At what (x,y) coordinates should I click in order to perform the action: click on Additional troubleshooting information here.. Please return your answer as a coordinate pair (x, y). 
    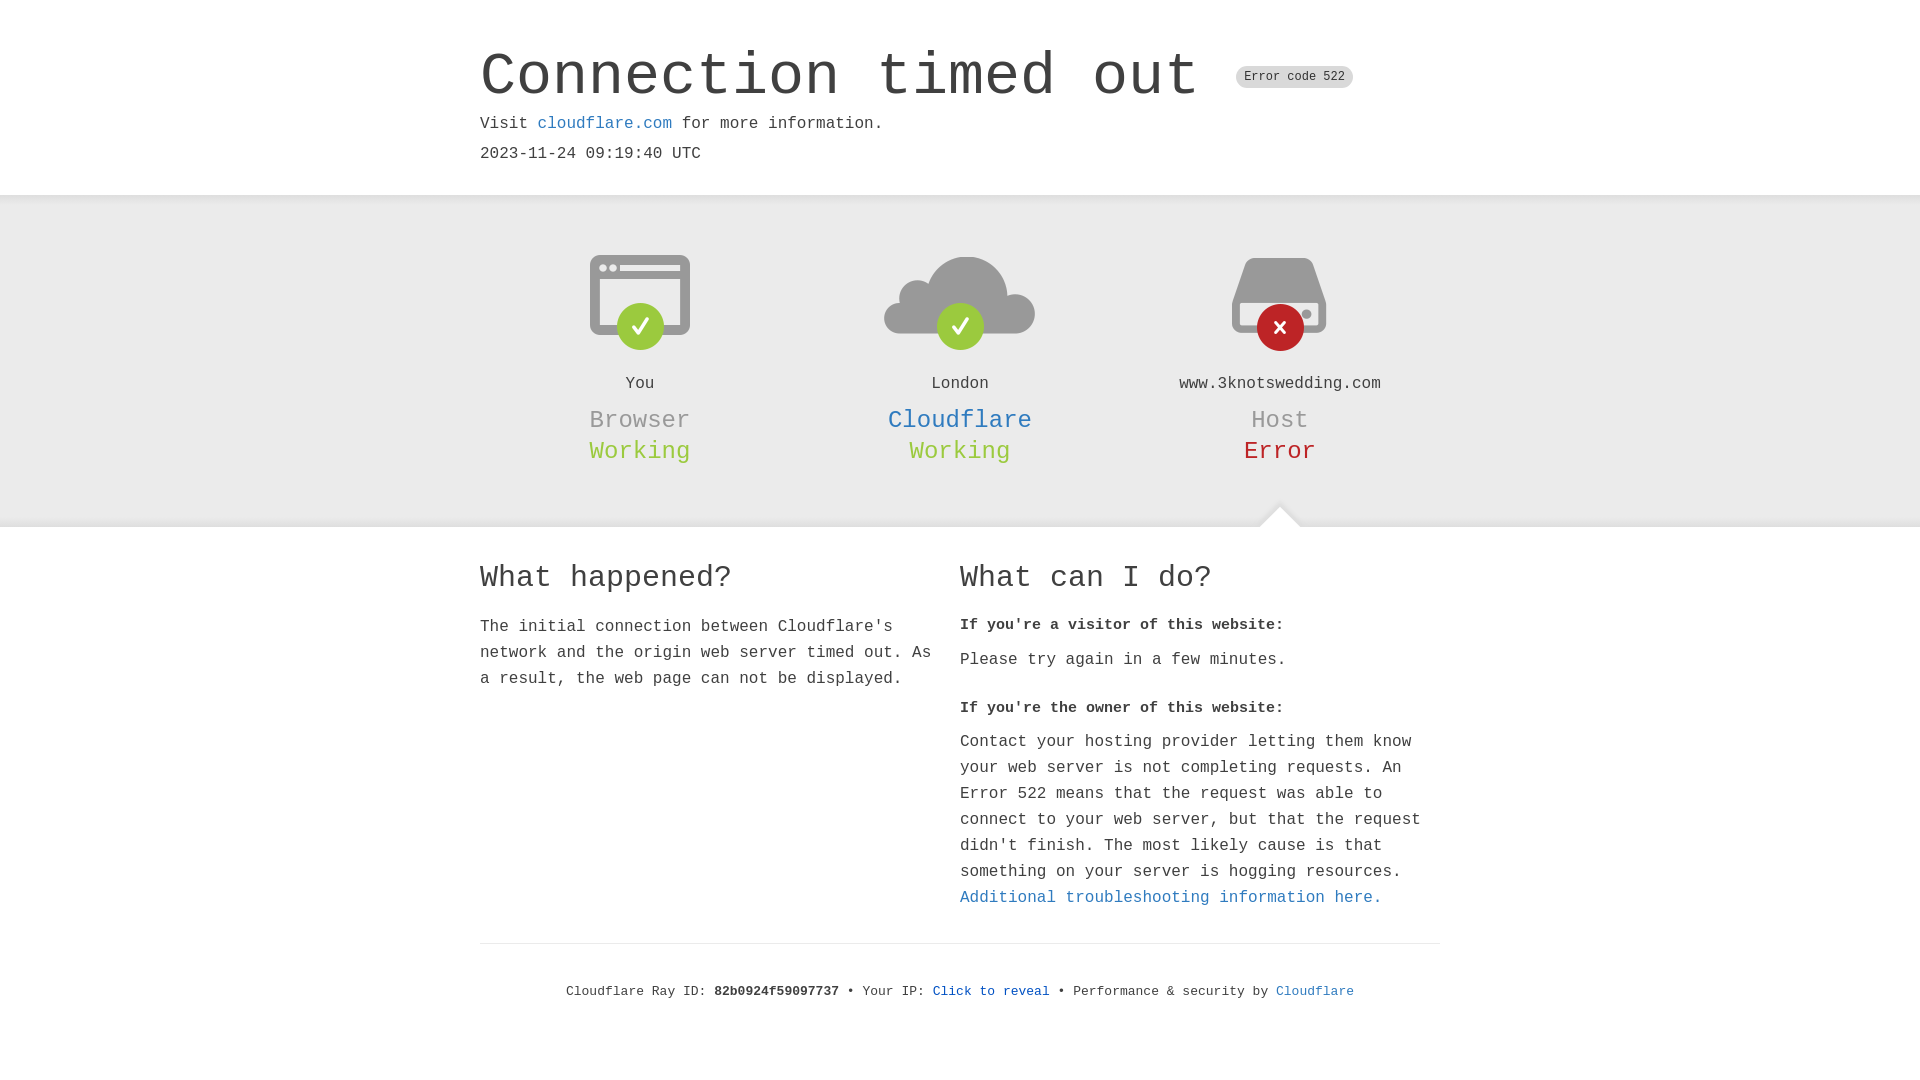
    Looking at the image, I should click on (1171, 898).